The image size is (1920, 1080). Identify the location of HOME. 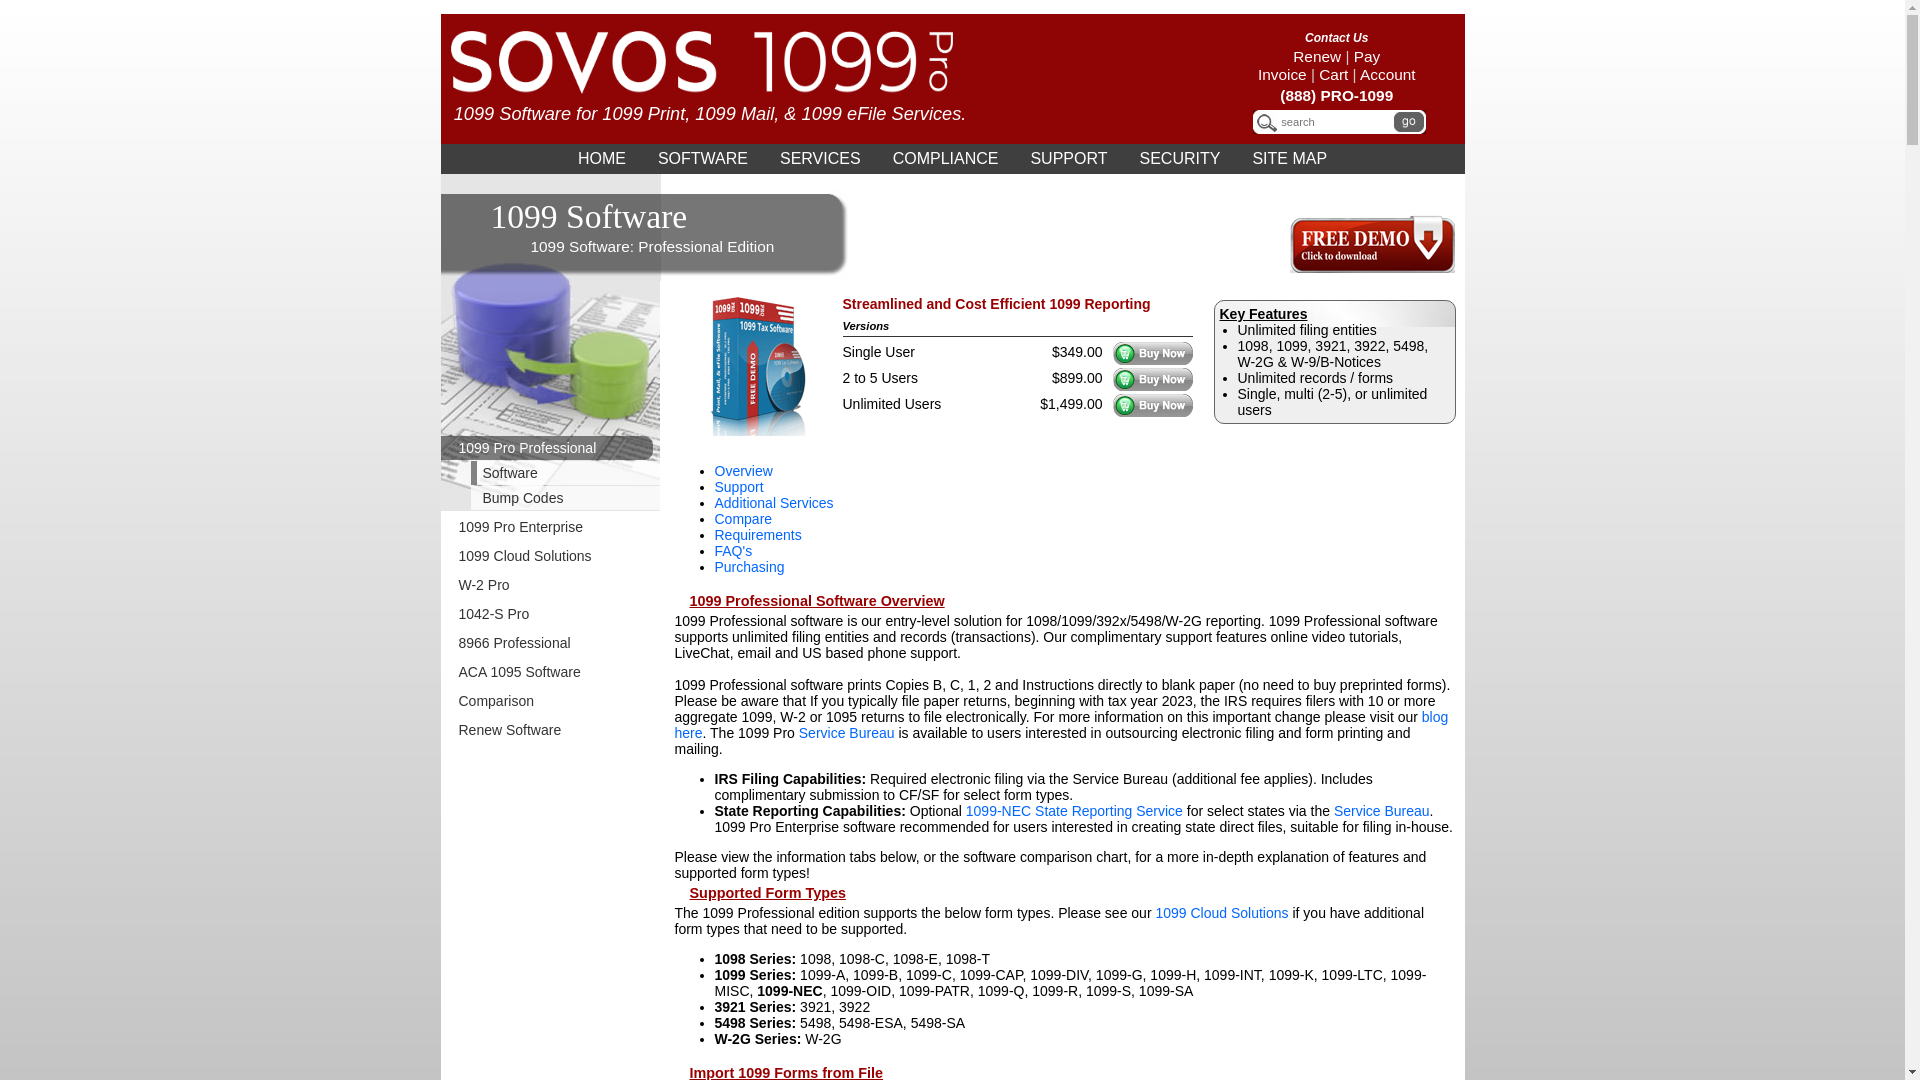
(602, 159).